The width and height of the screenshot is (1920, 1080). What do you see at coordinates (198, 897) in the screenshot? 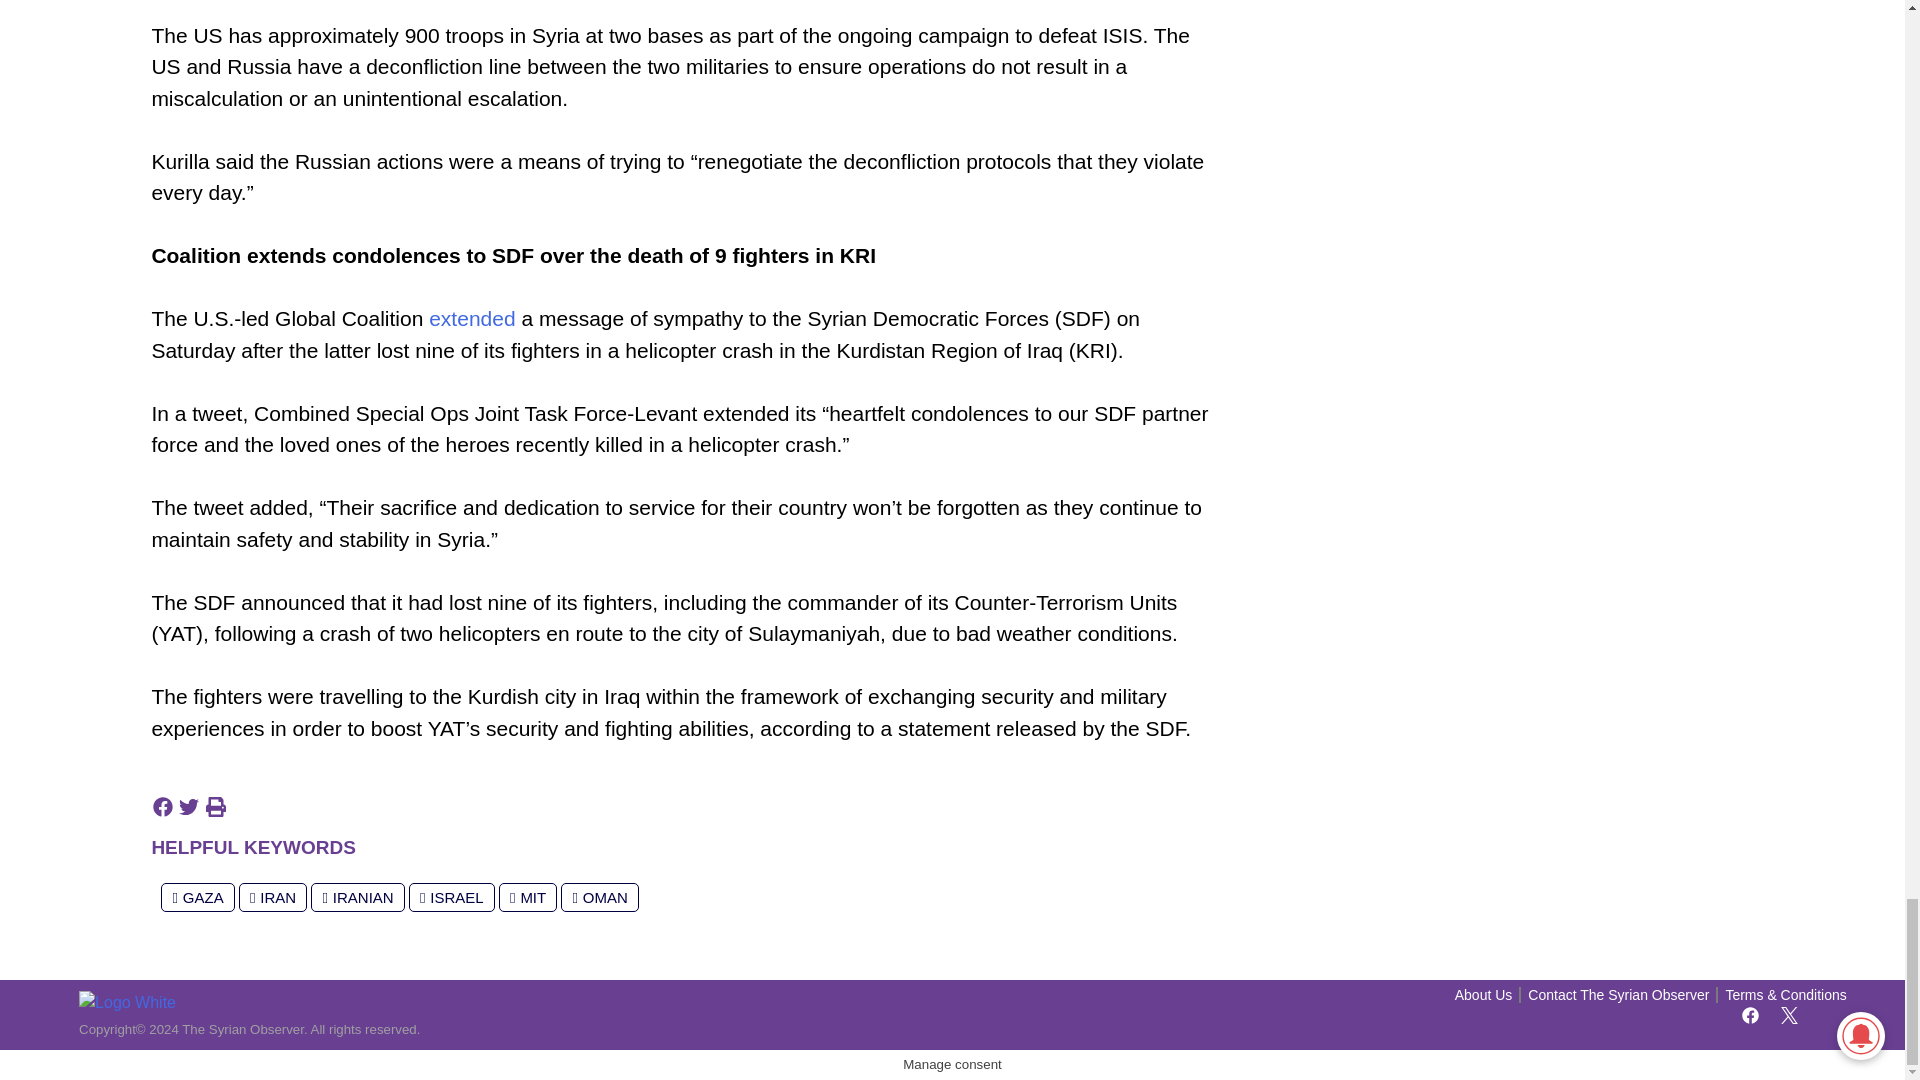
I see `GAZA` at bounding box center [198, 897].